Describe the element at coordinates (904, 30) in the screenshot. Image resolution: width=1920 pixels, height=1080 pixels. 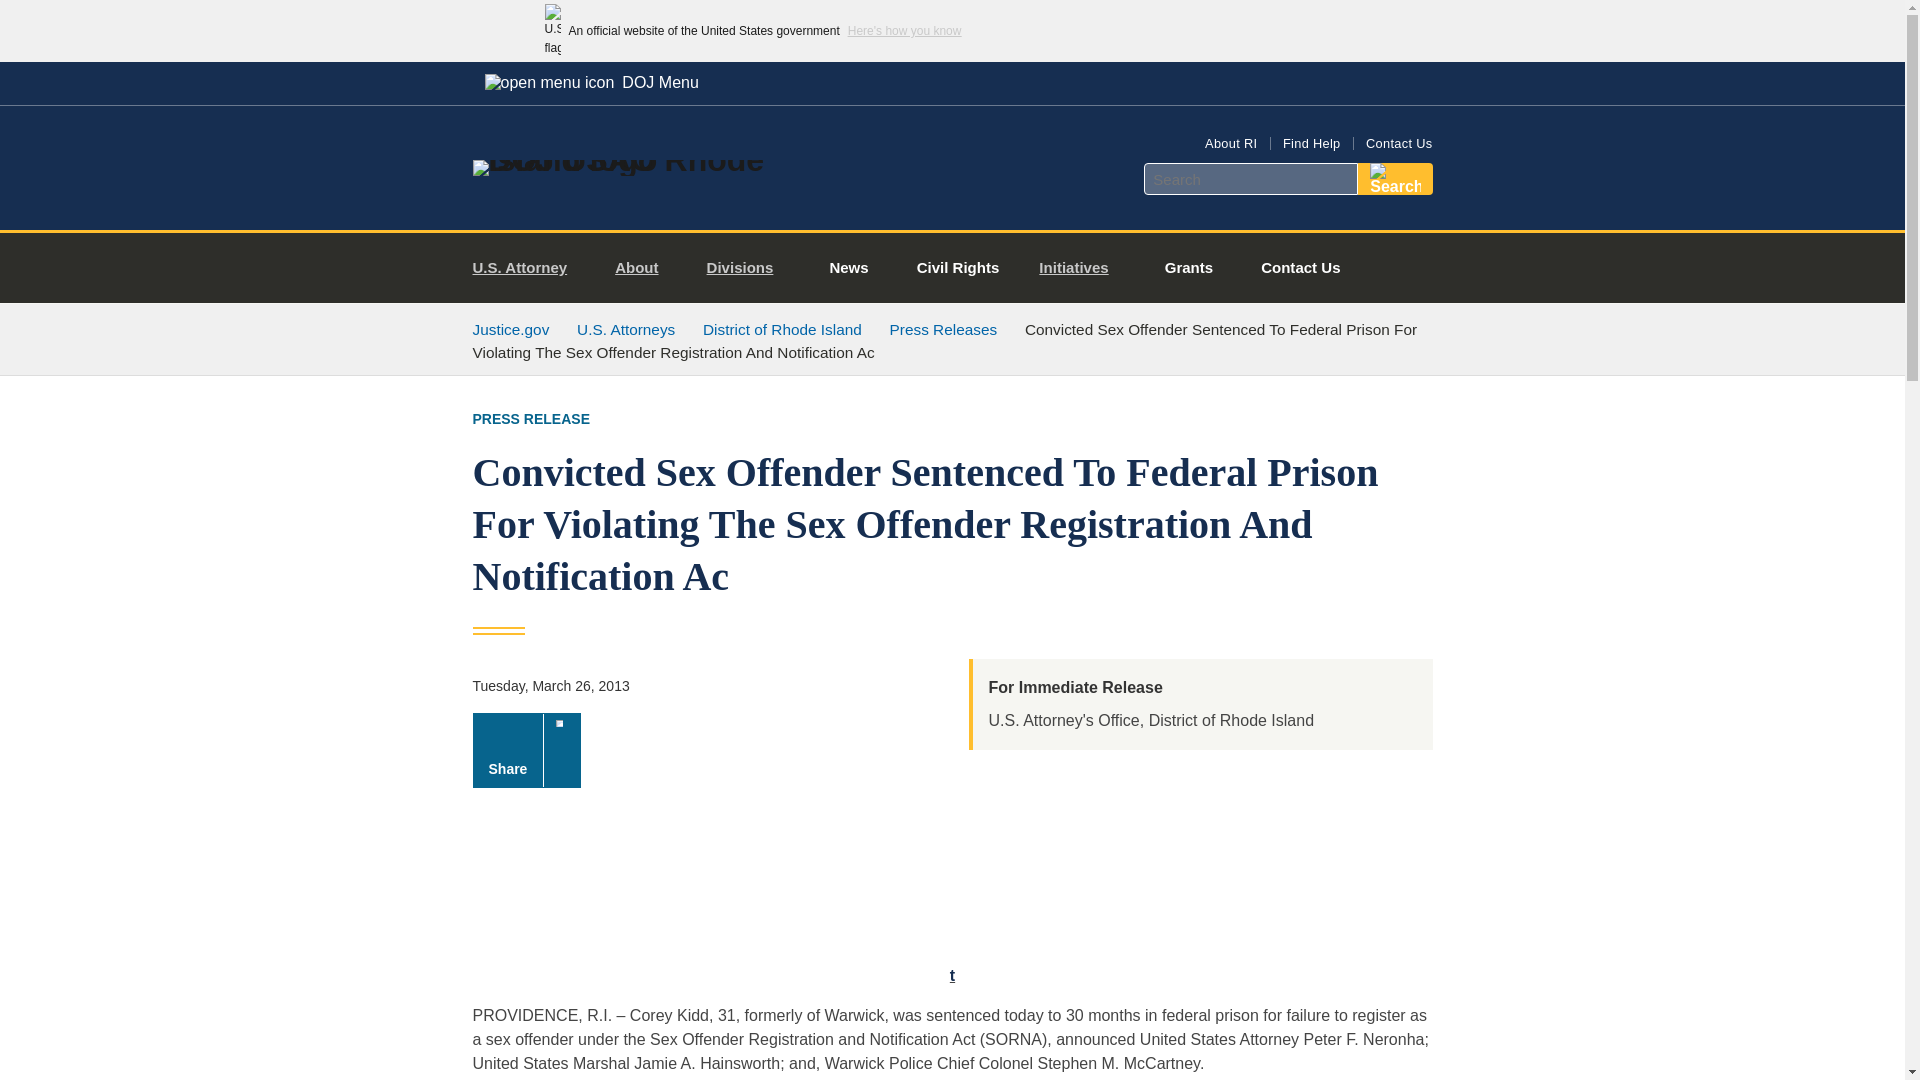
I see `Here's how you know` at that location.